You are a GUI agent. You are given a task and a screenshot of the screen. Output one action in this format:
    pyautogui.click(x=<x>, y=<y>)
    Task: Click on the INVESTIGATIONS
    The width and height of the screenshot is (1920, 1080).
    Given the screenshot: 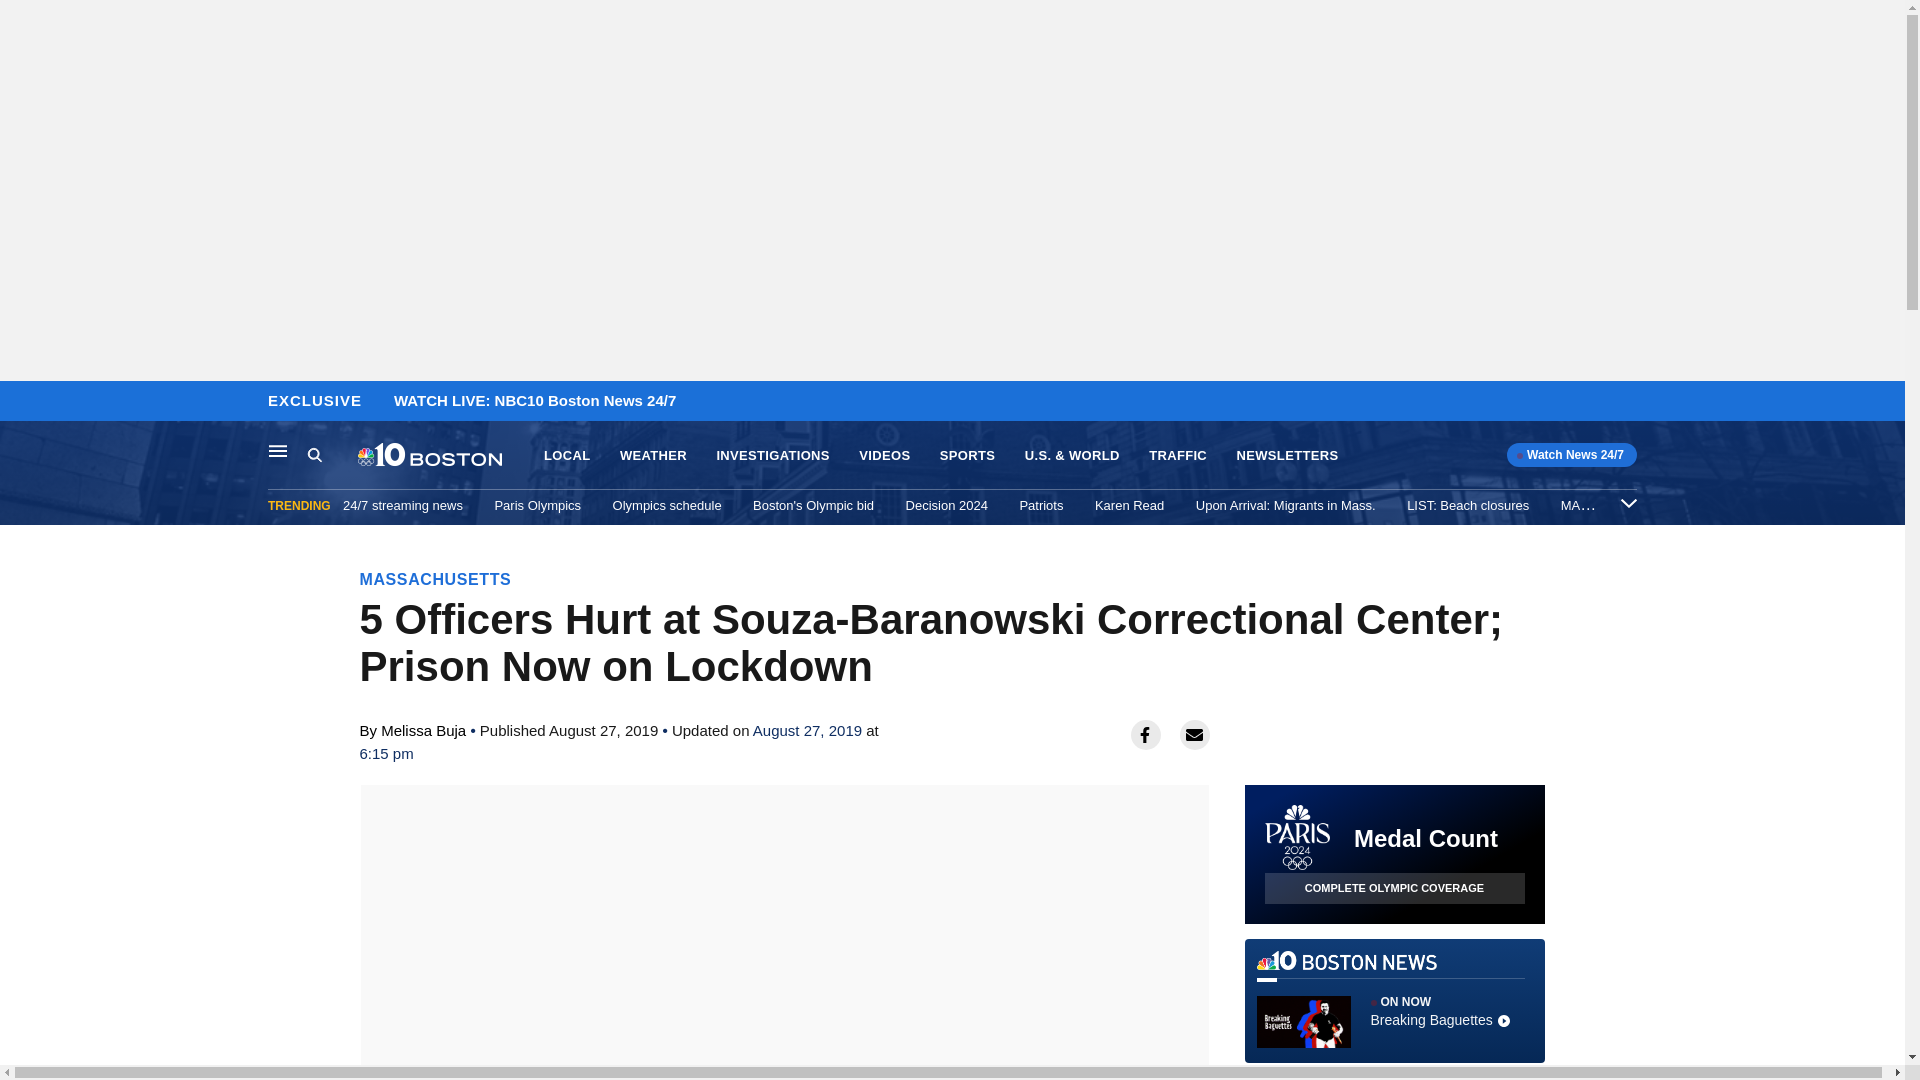 What is the action you would take?
    pyautogui.click(x=772, y=456)
    